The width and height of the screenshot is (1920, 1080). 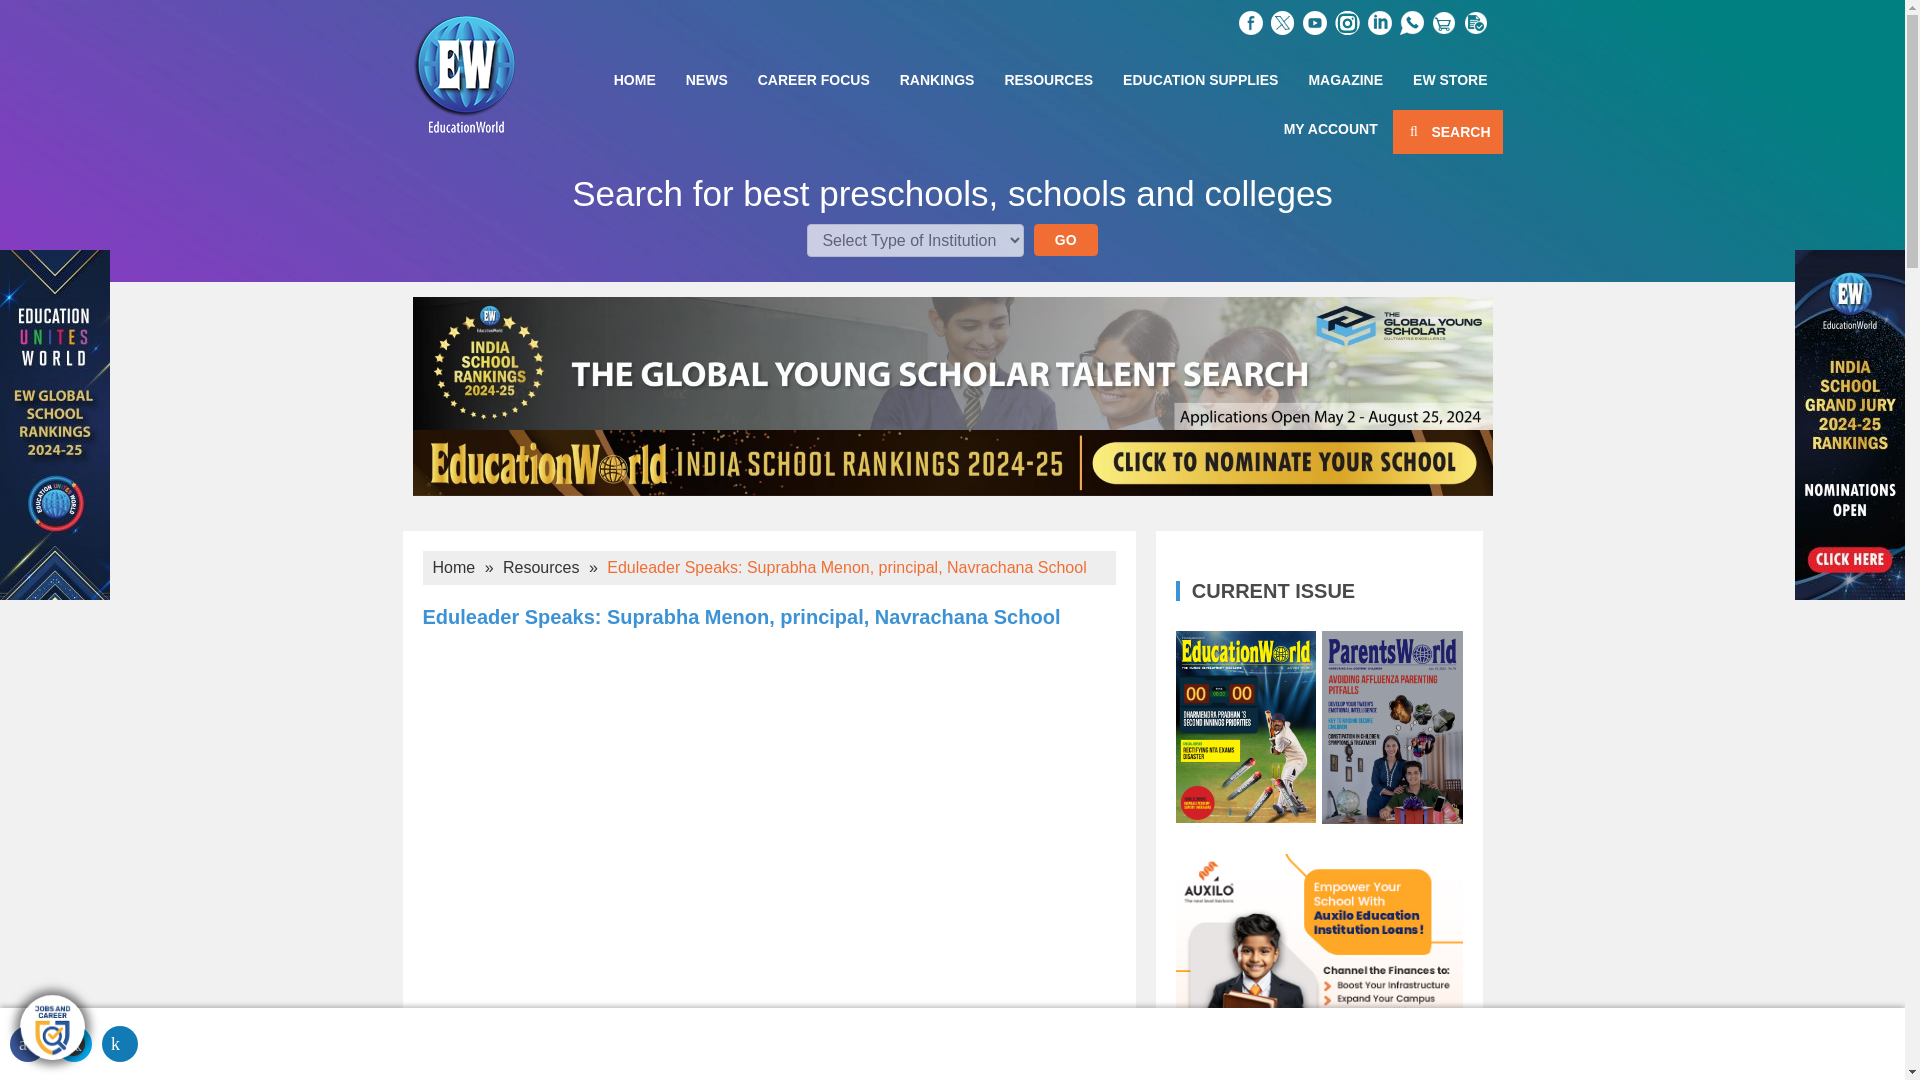 What do you see at coordinates (1200, 79) in the screenshot?
I see `EDUCATION SUPPLIES` at bounding box center [1200, 79].